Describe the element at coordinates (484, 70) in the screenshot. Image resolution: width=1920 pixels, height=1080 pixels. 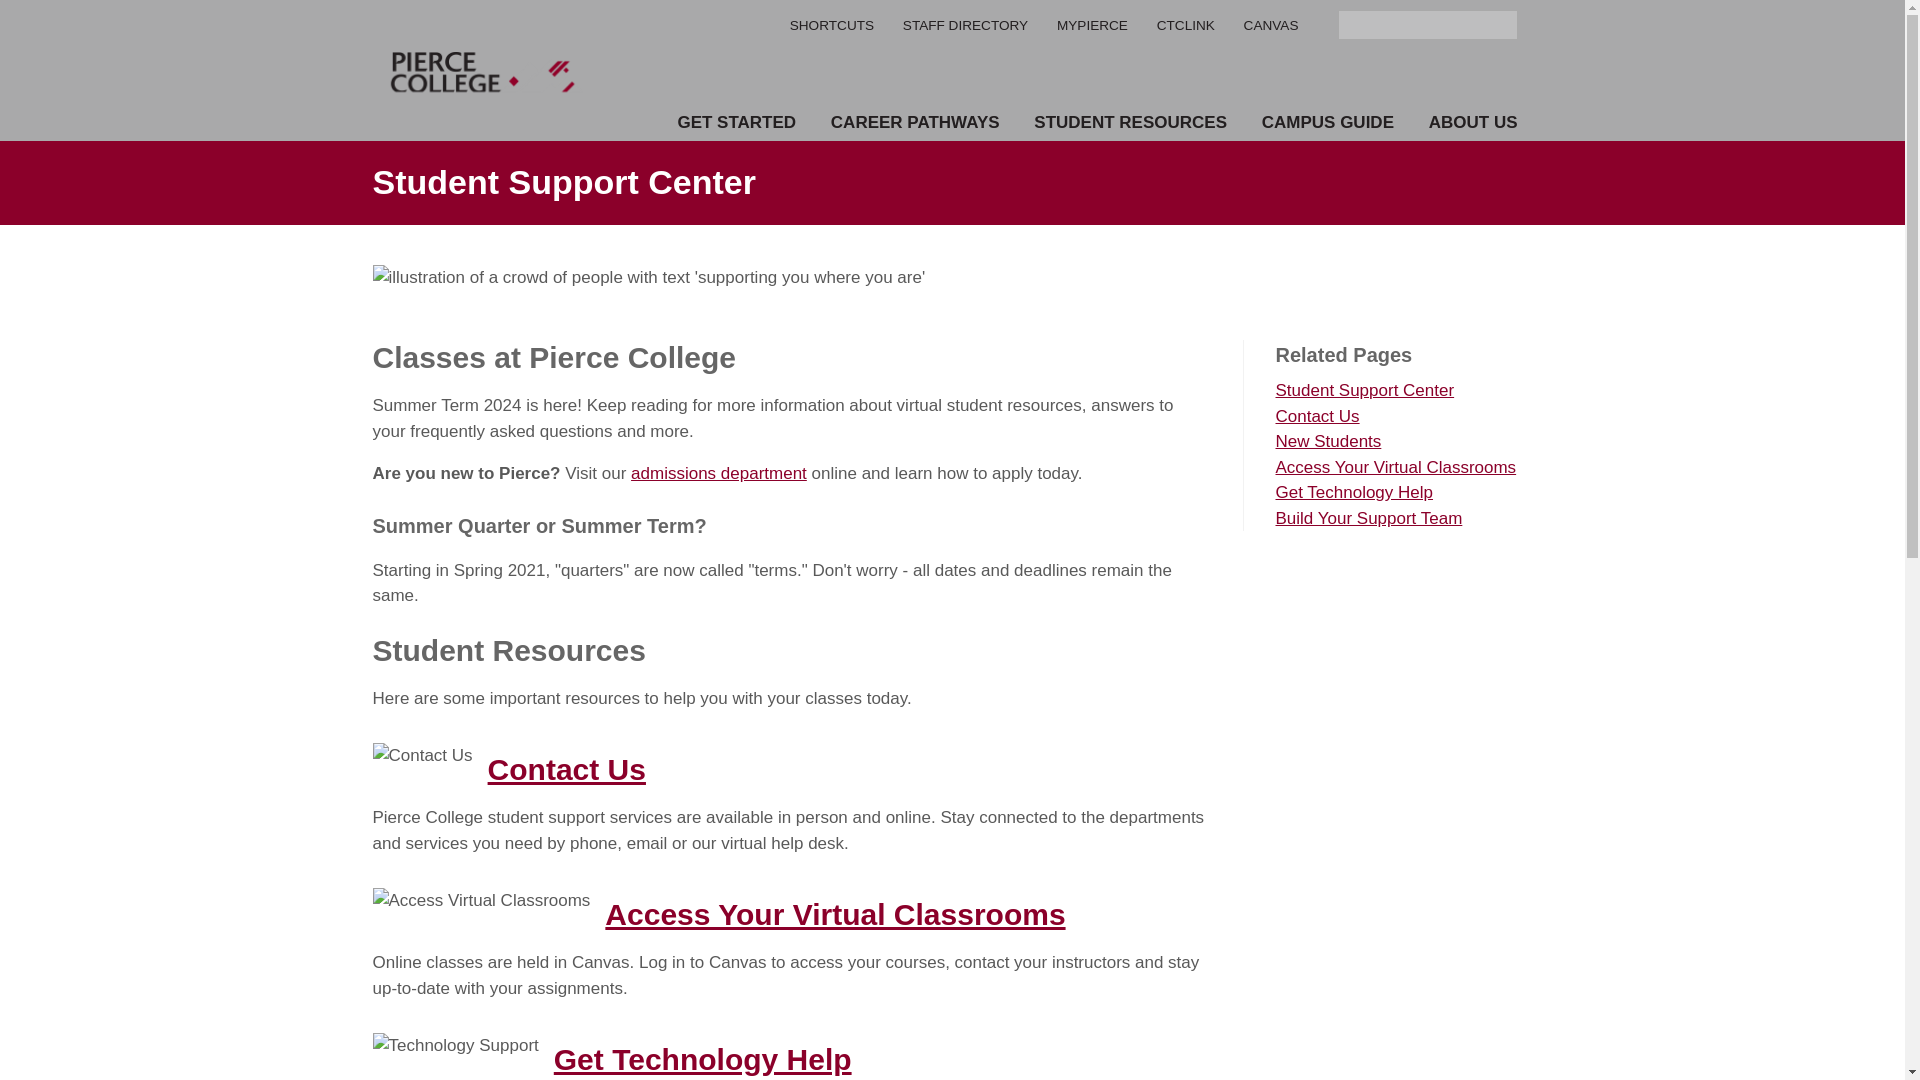
I see `Home` at that location.